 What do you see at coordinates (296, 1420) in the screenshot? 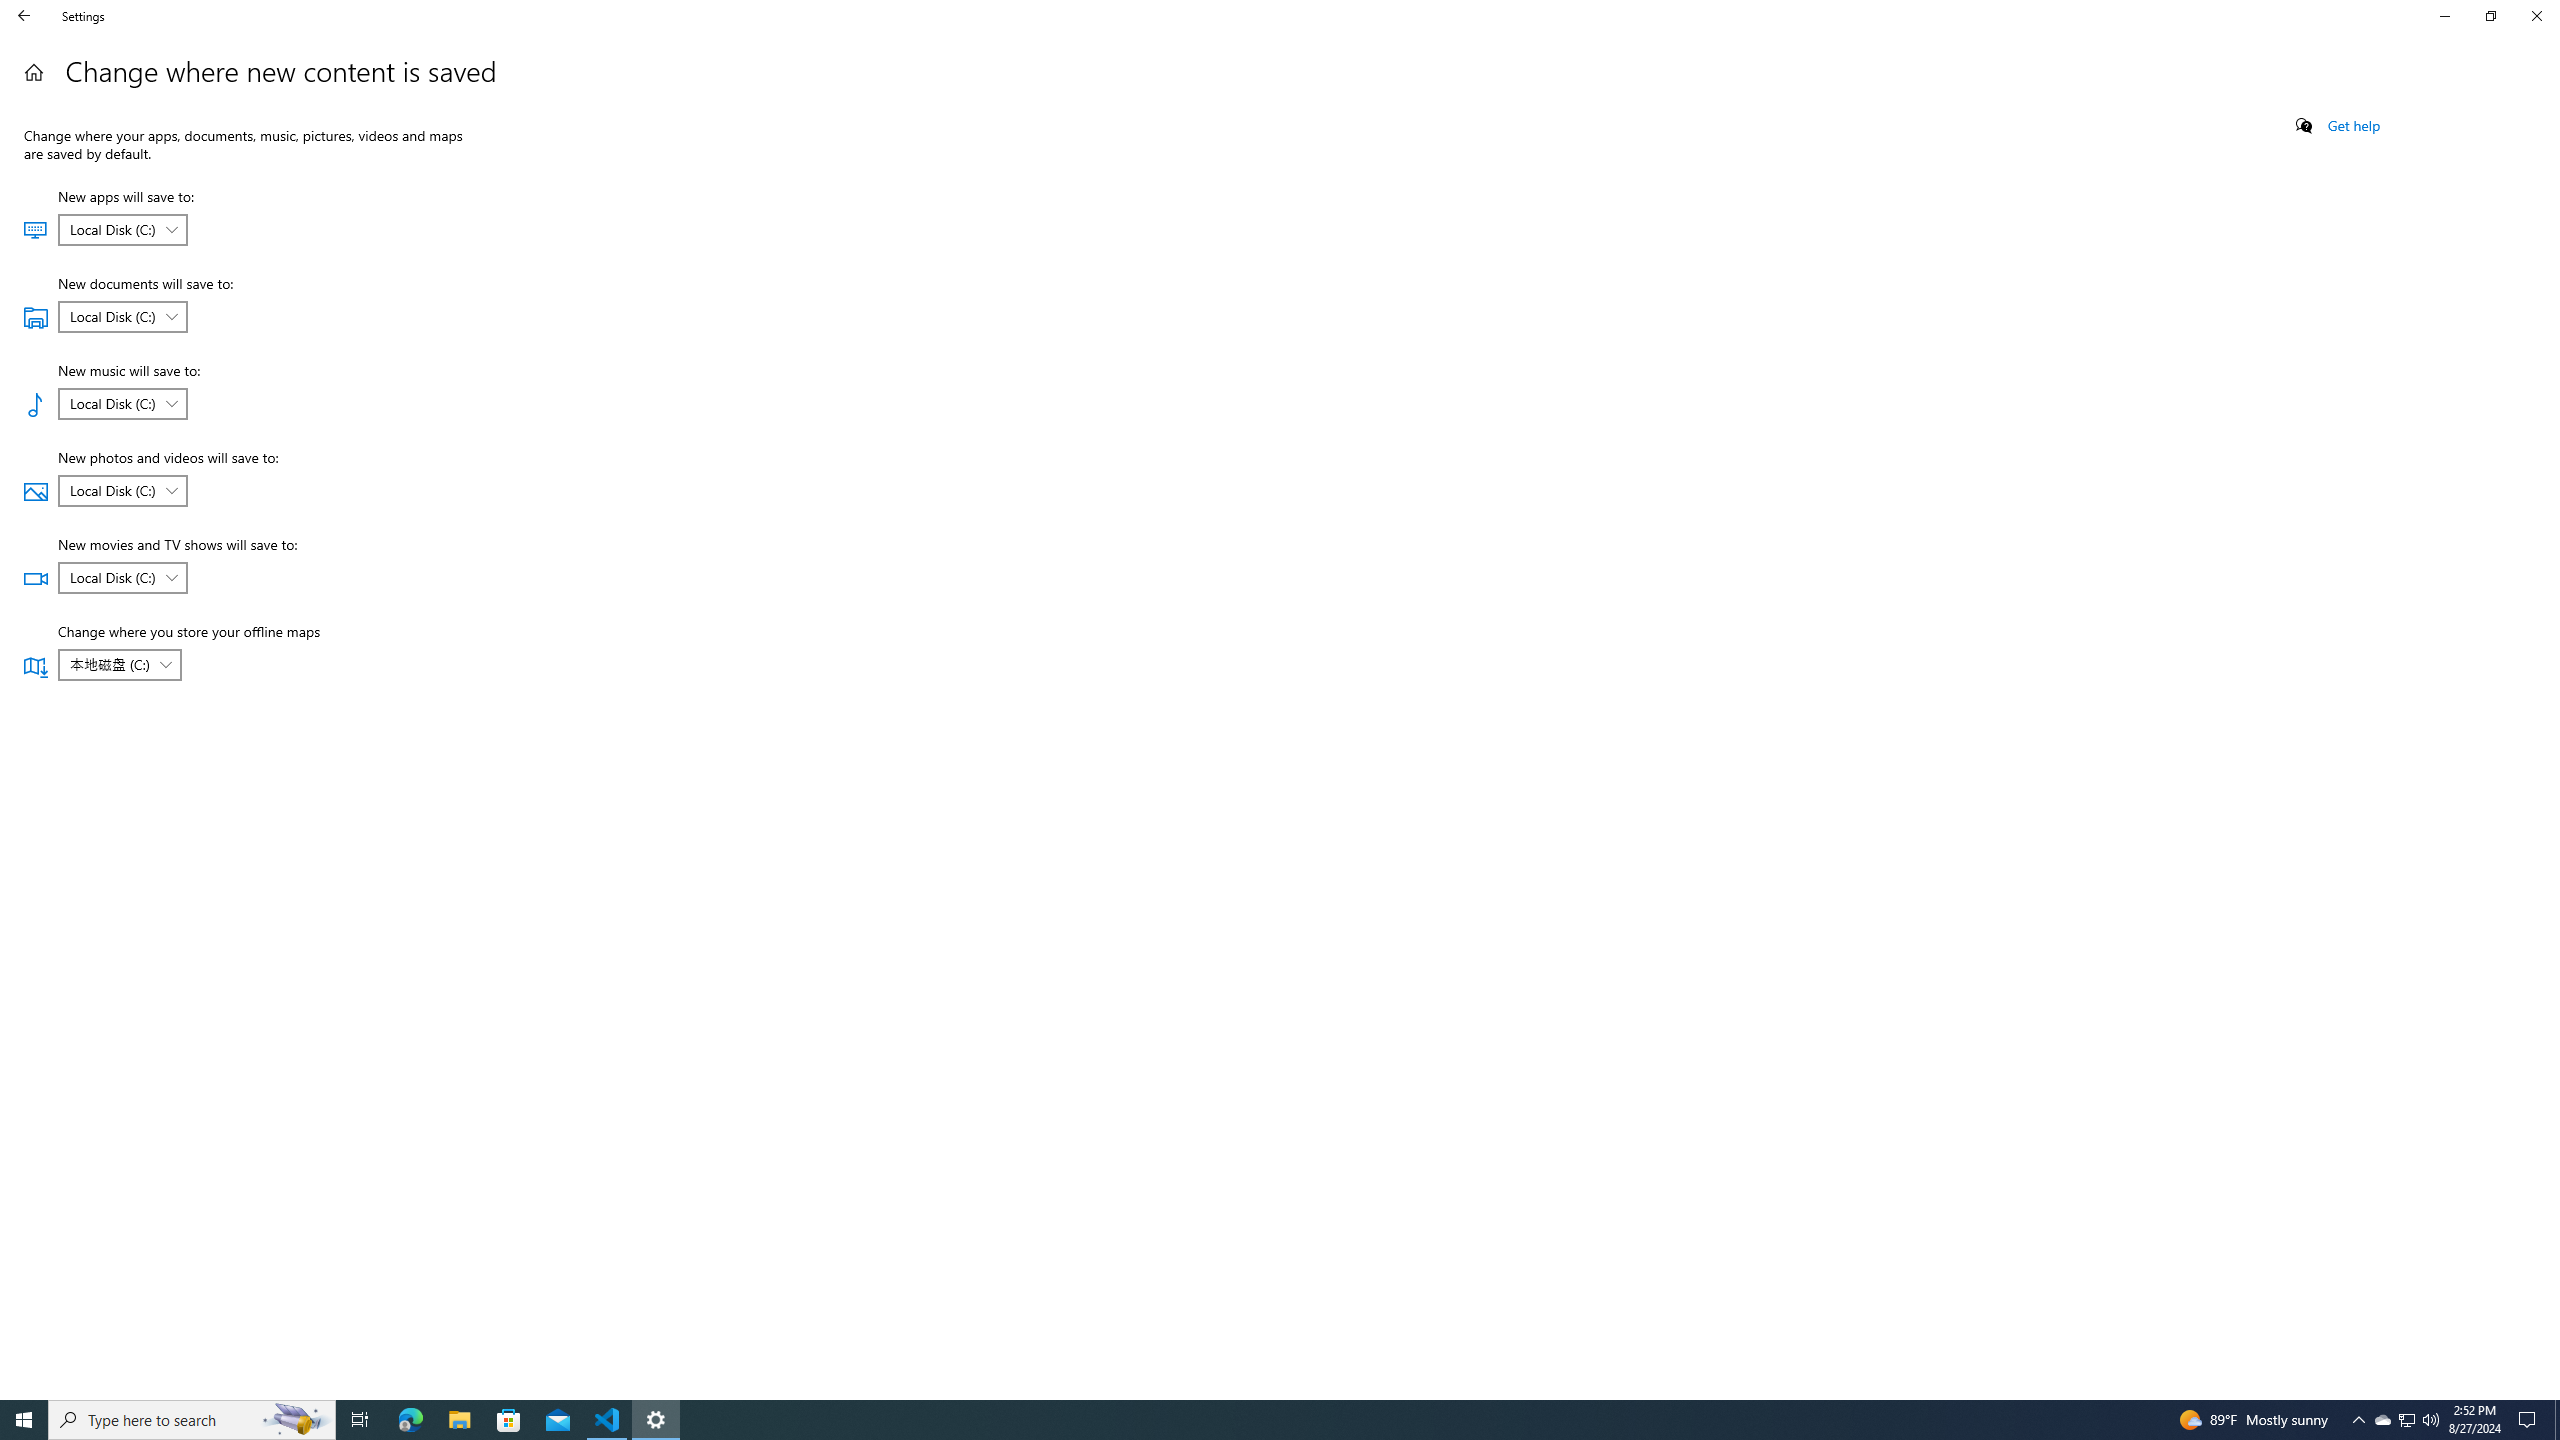
I see `Search highlights icon opens search home window` at bounding box center [296, 1420].